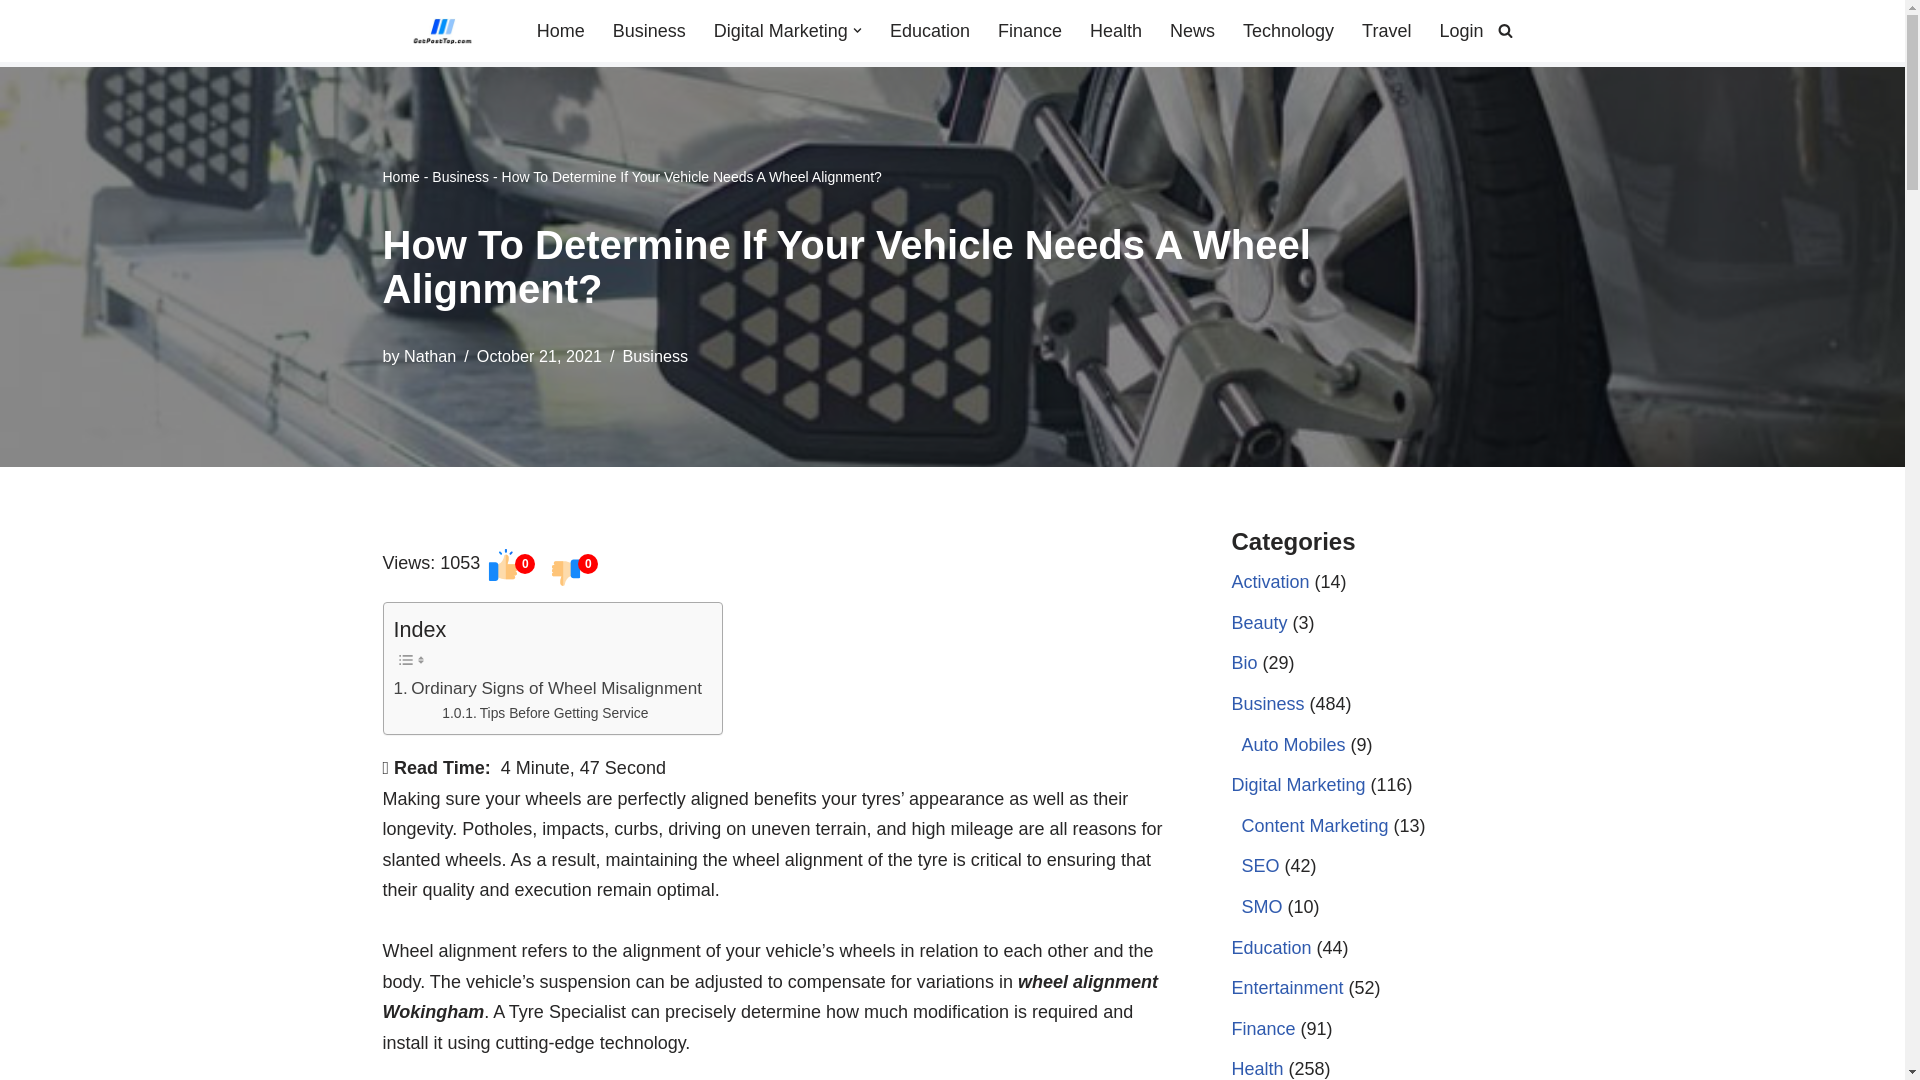 This screenshot has height=1080, width=1920. Describe the element at coordinates (930, 31) in the screenshot. I see `Education` at that location.